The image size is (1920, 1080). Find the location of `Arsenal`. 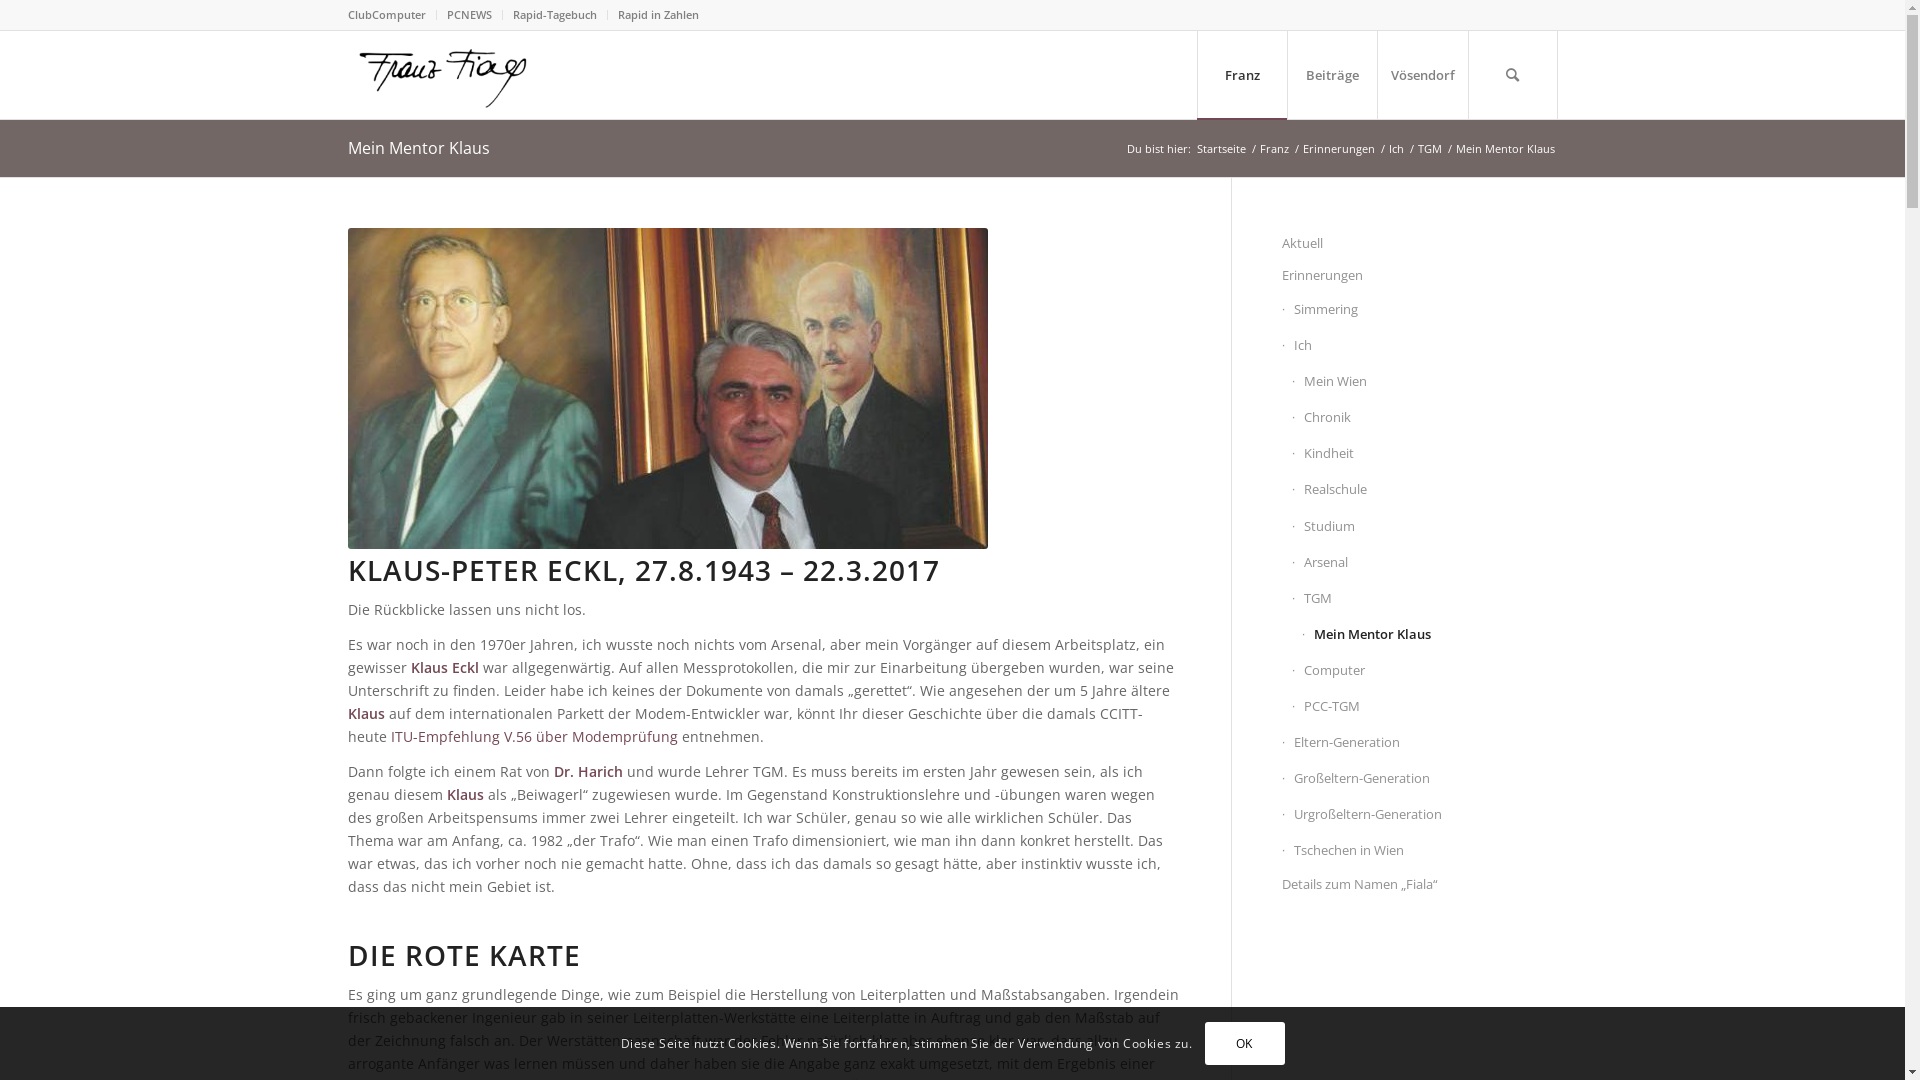

Arsenal is located at coordinates (1425, 563).